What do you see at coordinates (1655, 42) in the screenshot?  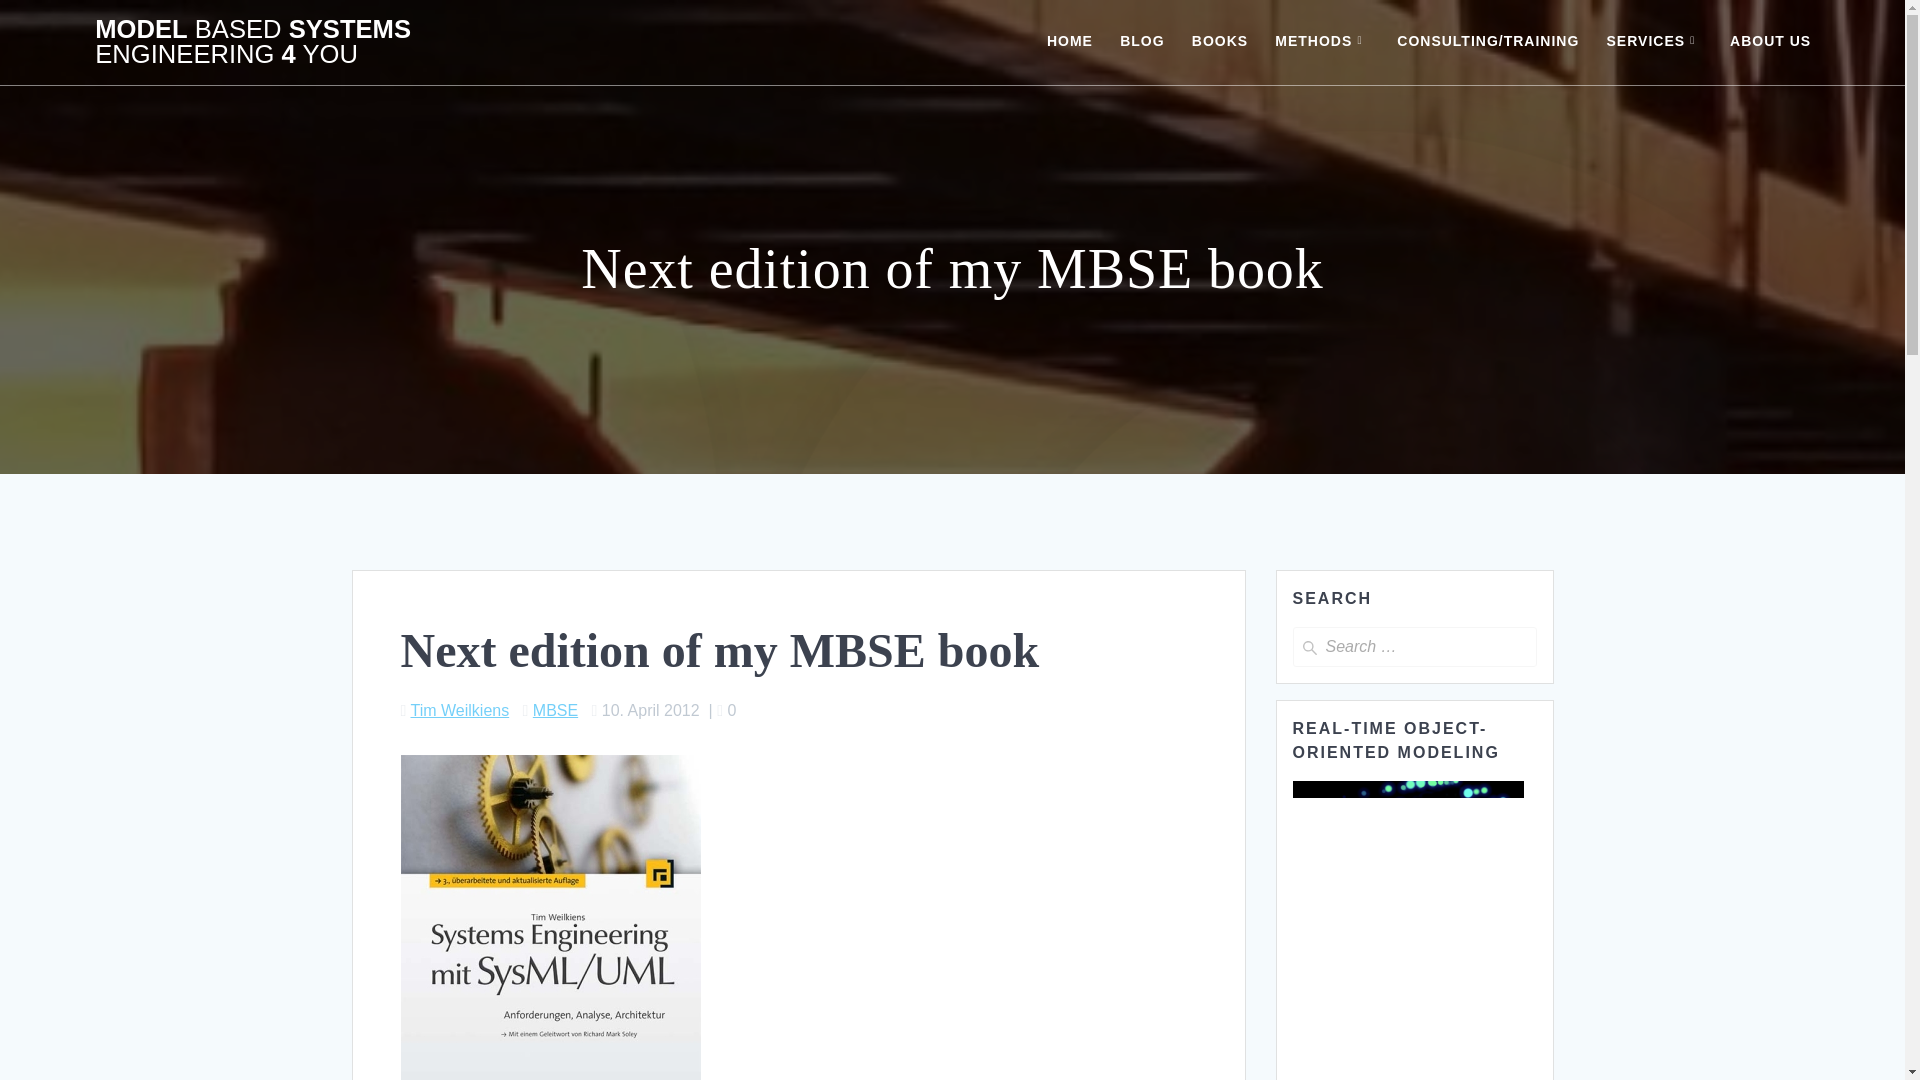 I see `SERVICES` at bounding box center [1655, 42].